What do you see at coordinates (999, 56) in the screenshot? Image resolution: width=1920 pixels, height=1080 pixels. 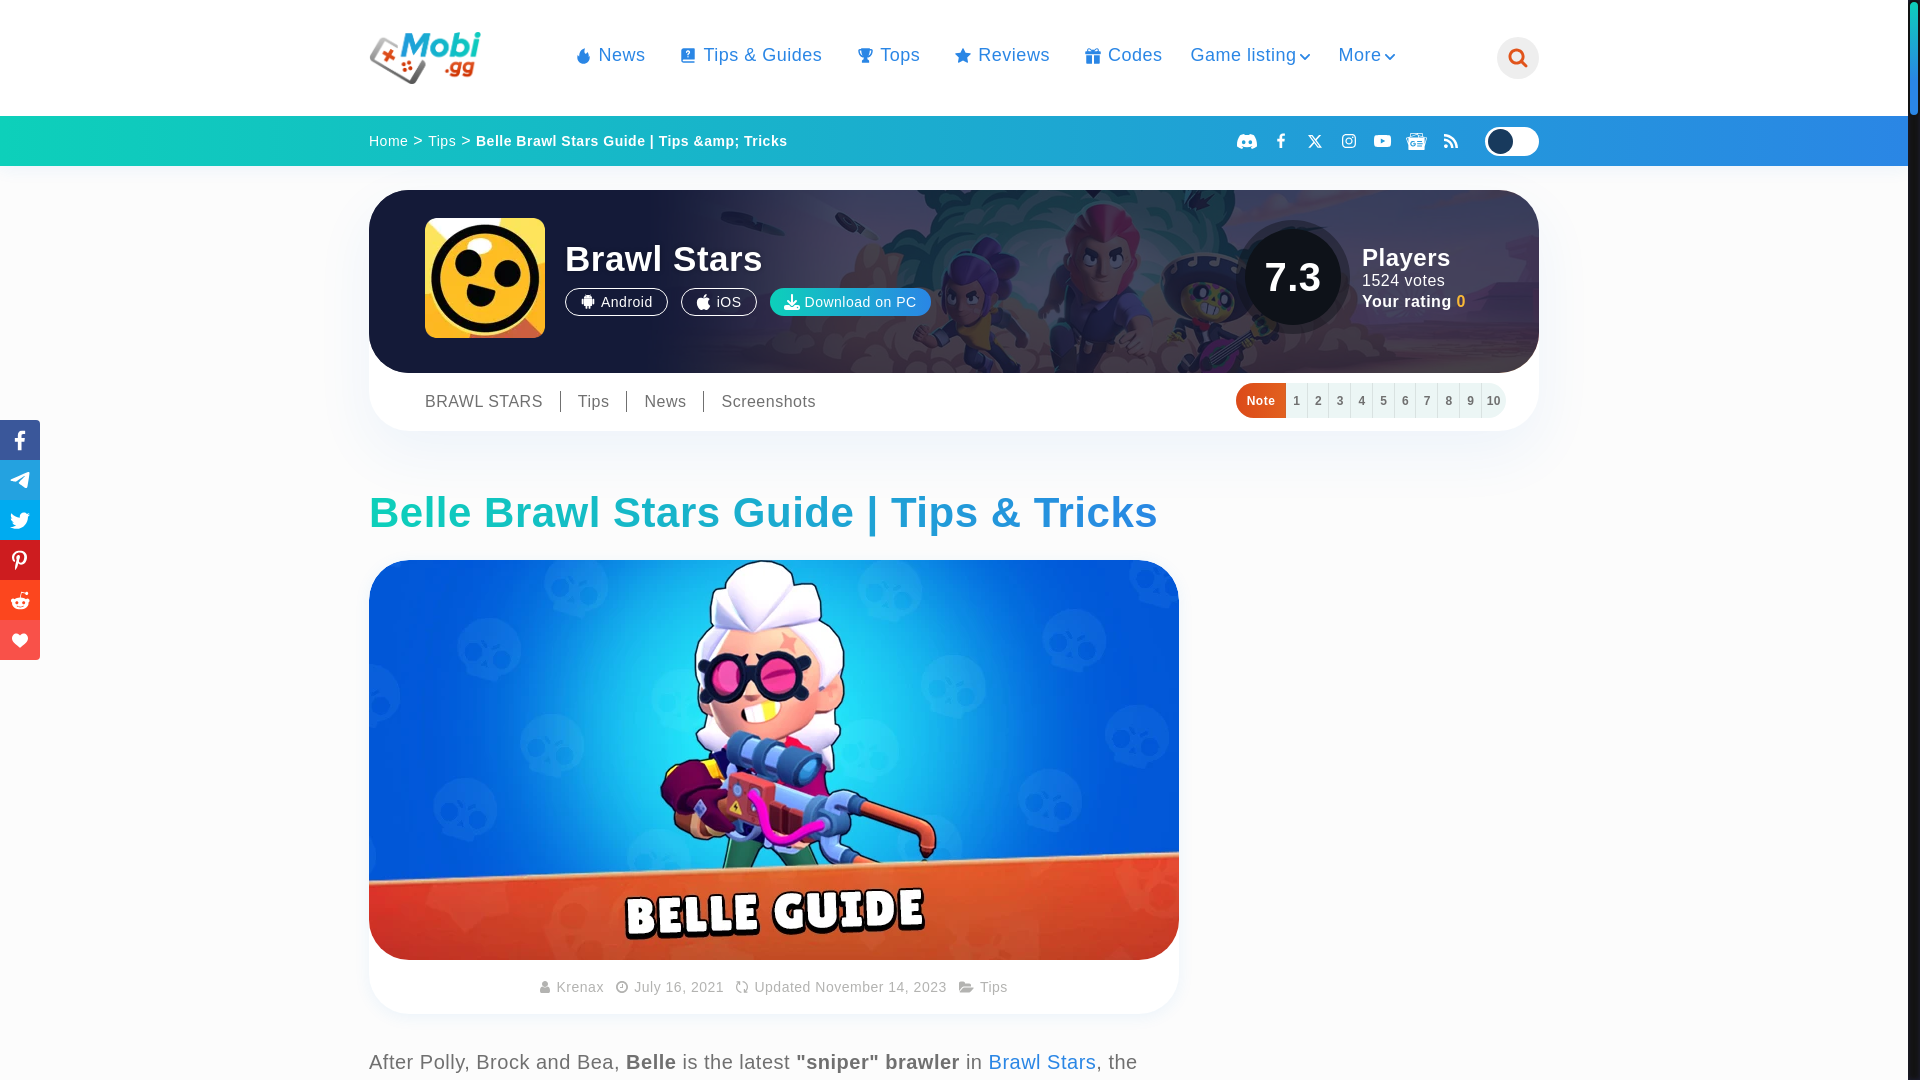 I see `Reviews` at bounding box center [999, 56].